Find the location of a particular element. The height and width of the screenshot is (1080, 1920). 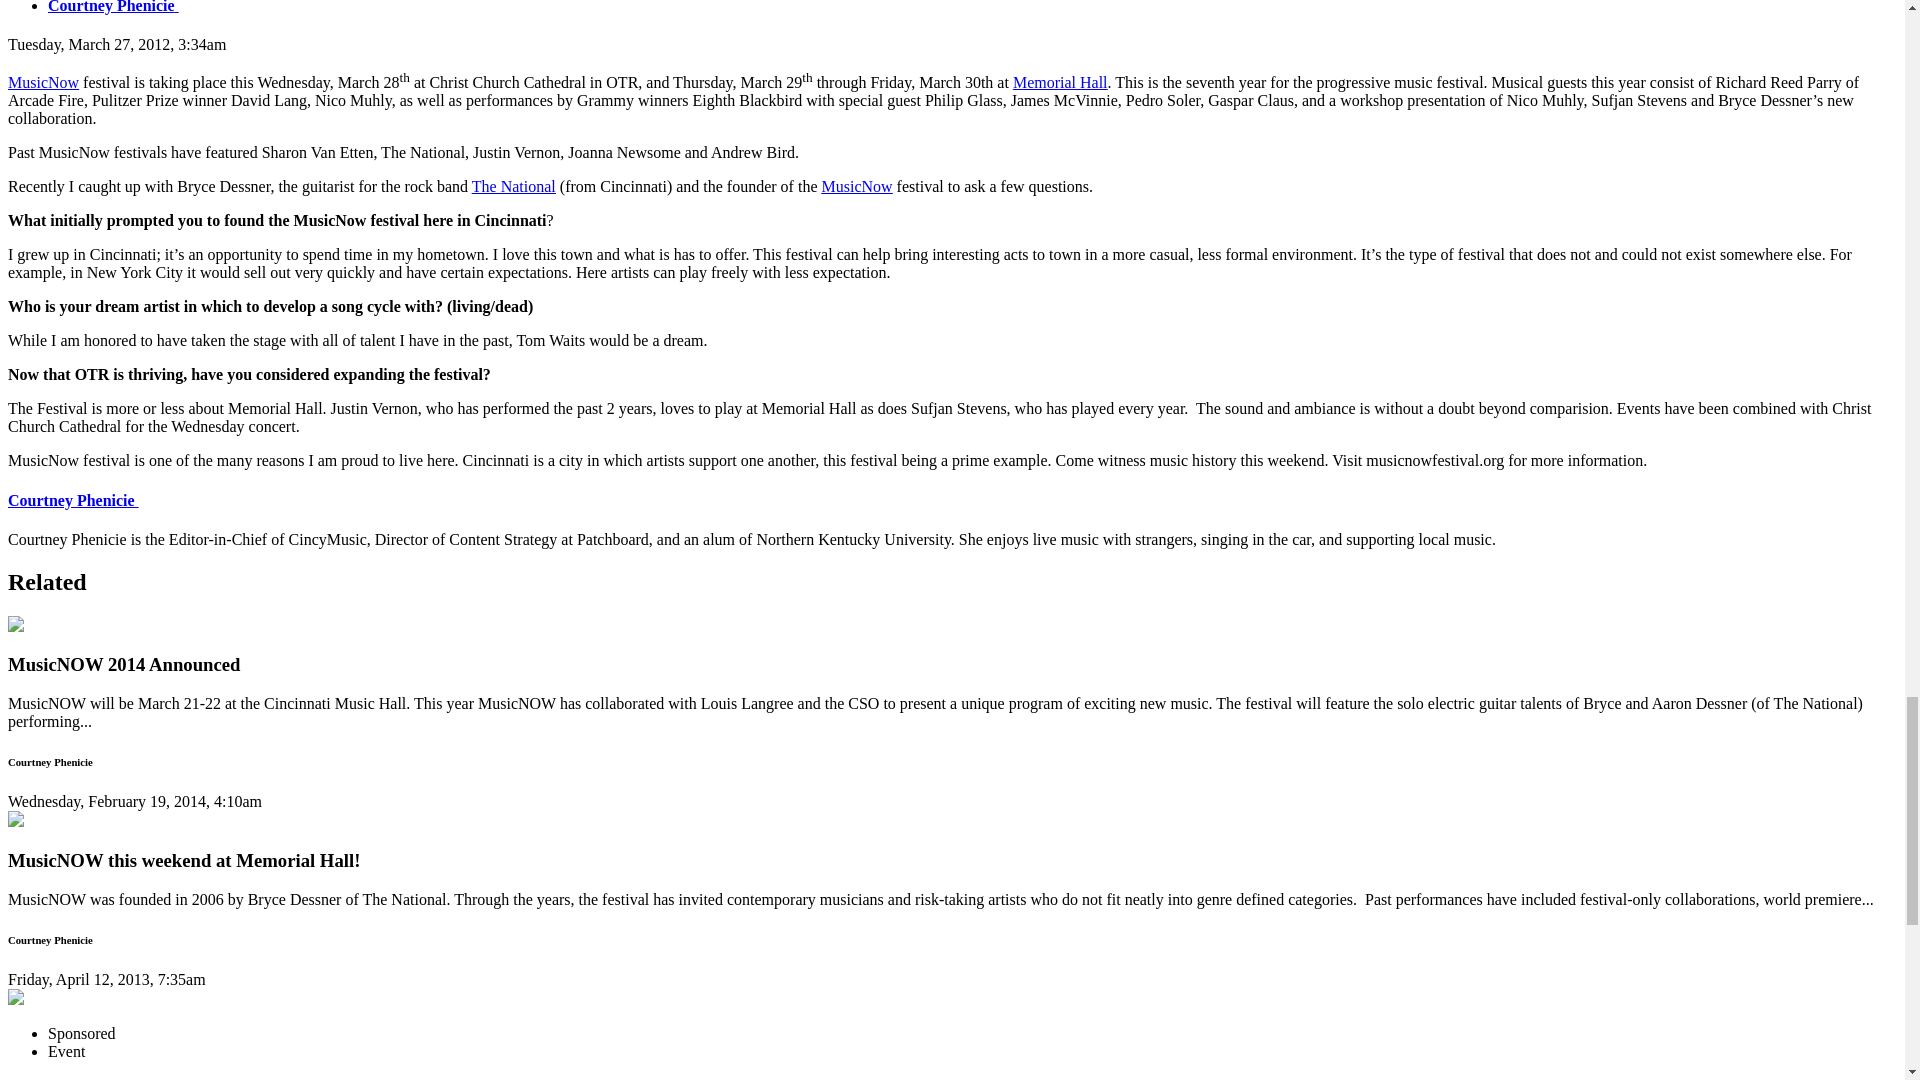

MusicNow is located at coordinates (856, 186).